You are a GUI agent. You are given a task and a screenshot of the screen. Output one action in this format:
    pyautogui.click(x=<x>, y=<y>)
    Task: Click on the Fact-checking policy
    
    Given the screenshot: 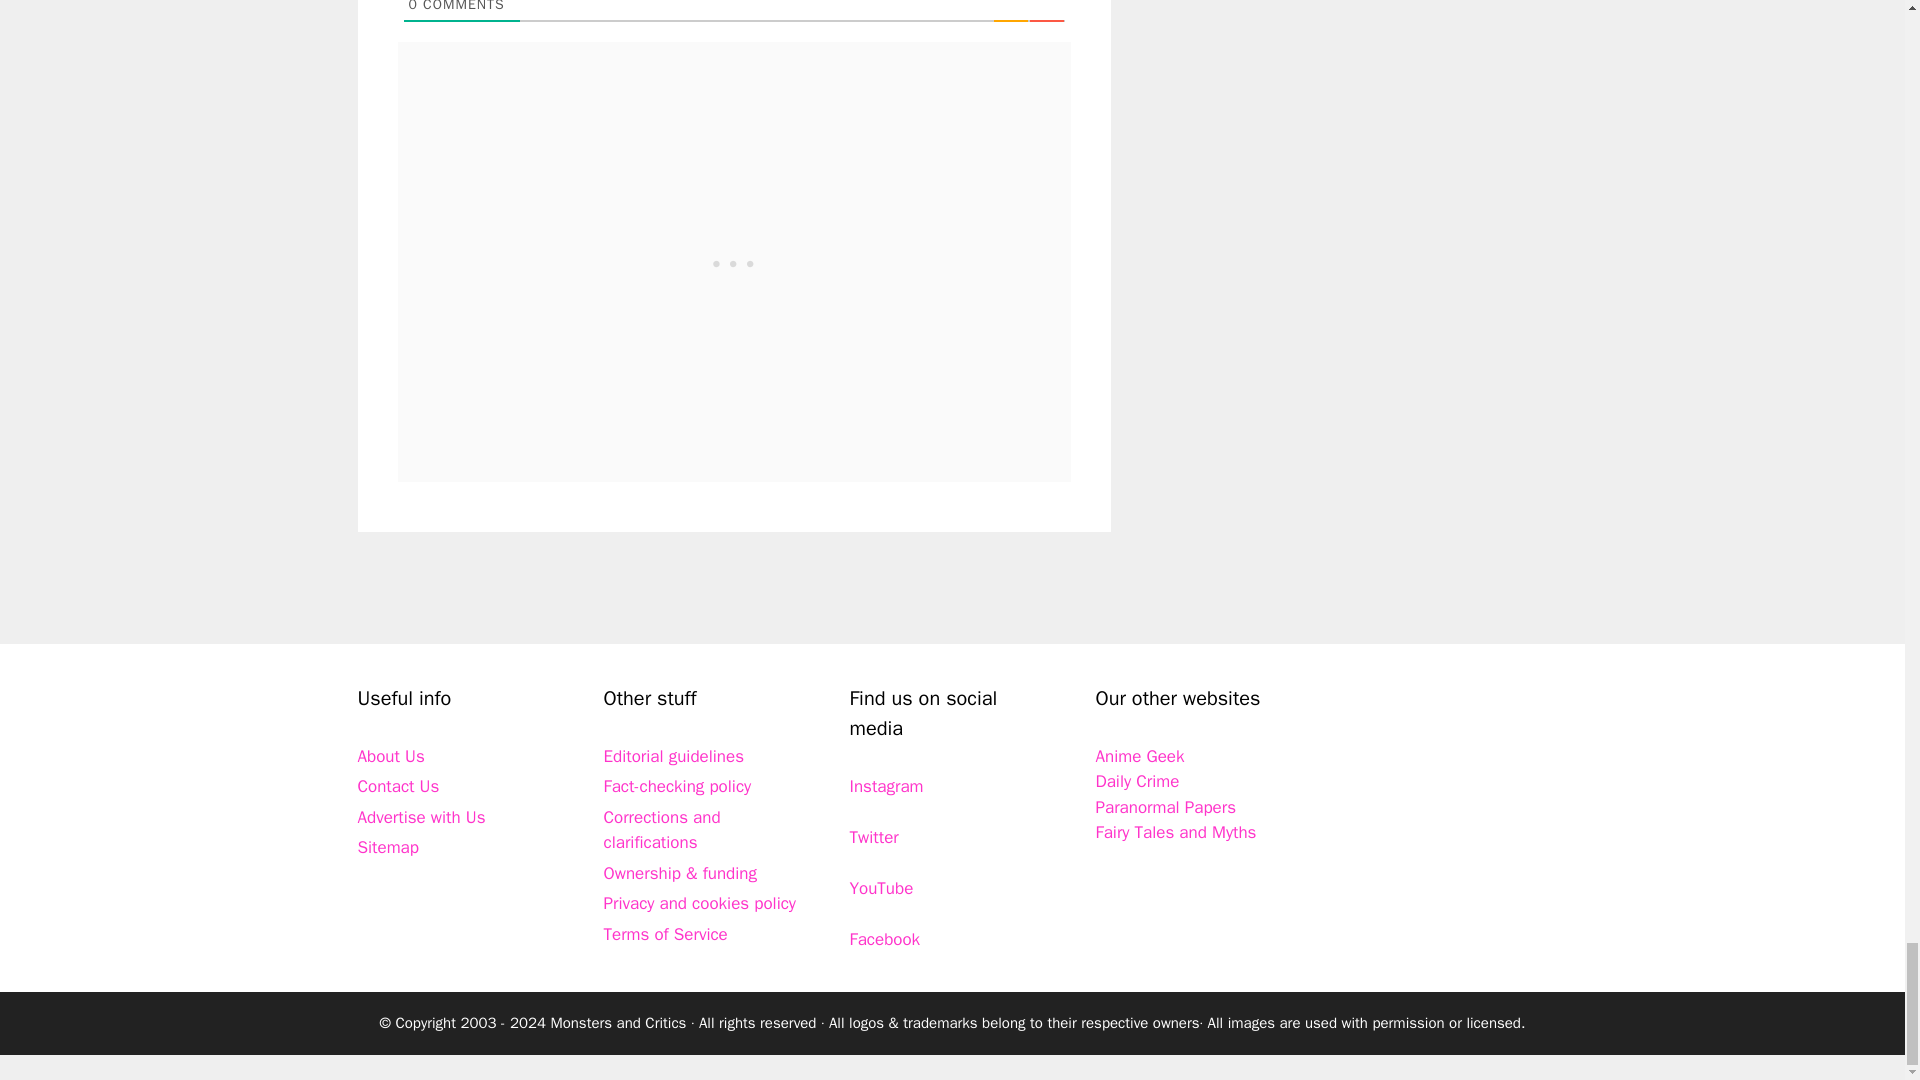 What is the action you would take?
    pyautogui.click(x=678, y=786)
    